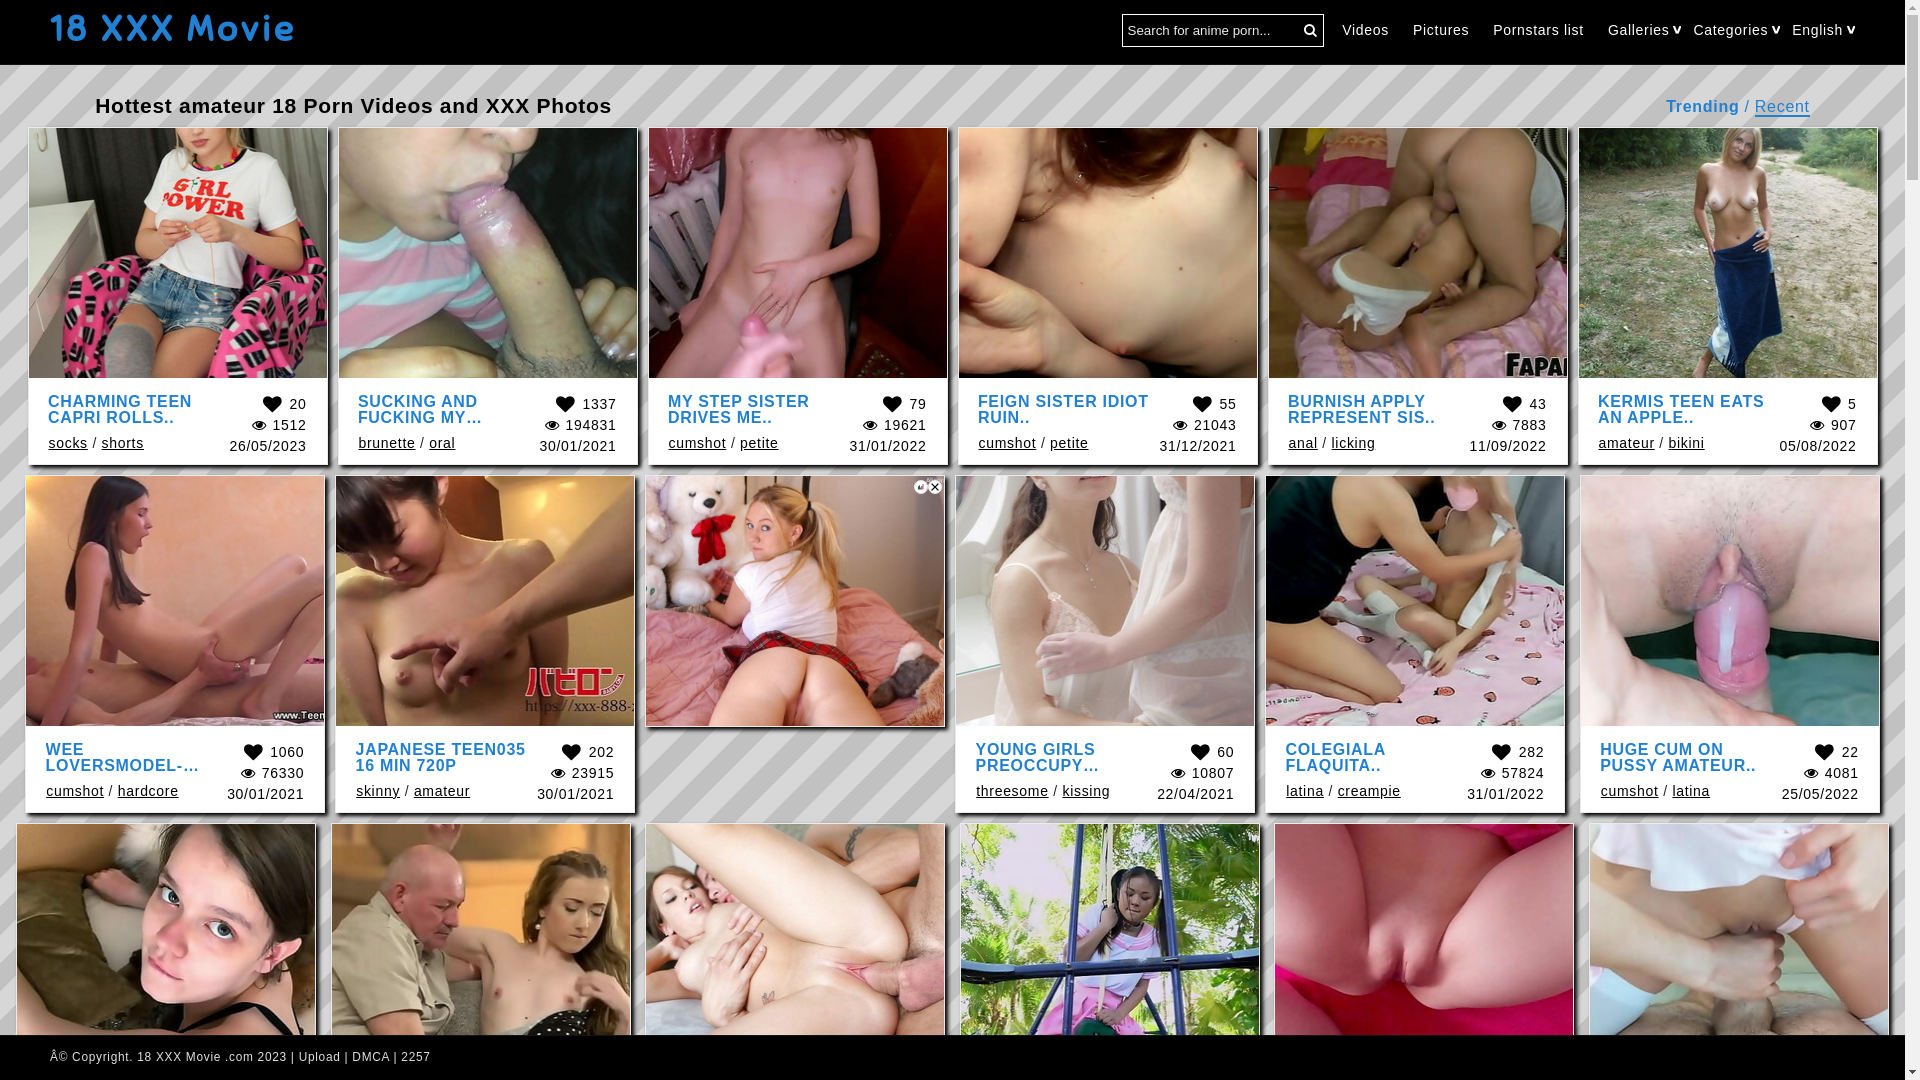  Describe the element at coordinates (1007, 443) in the screenshot. I see `cumshot` at that location.